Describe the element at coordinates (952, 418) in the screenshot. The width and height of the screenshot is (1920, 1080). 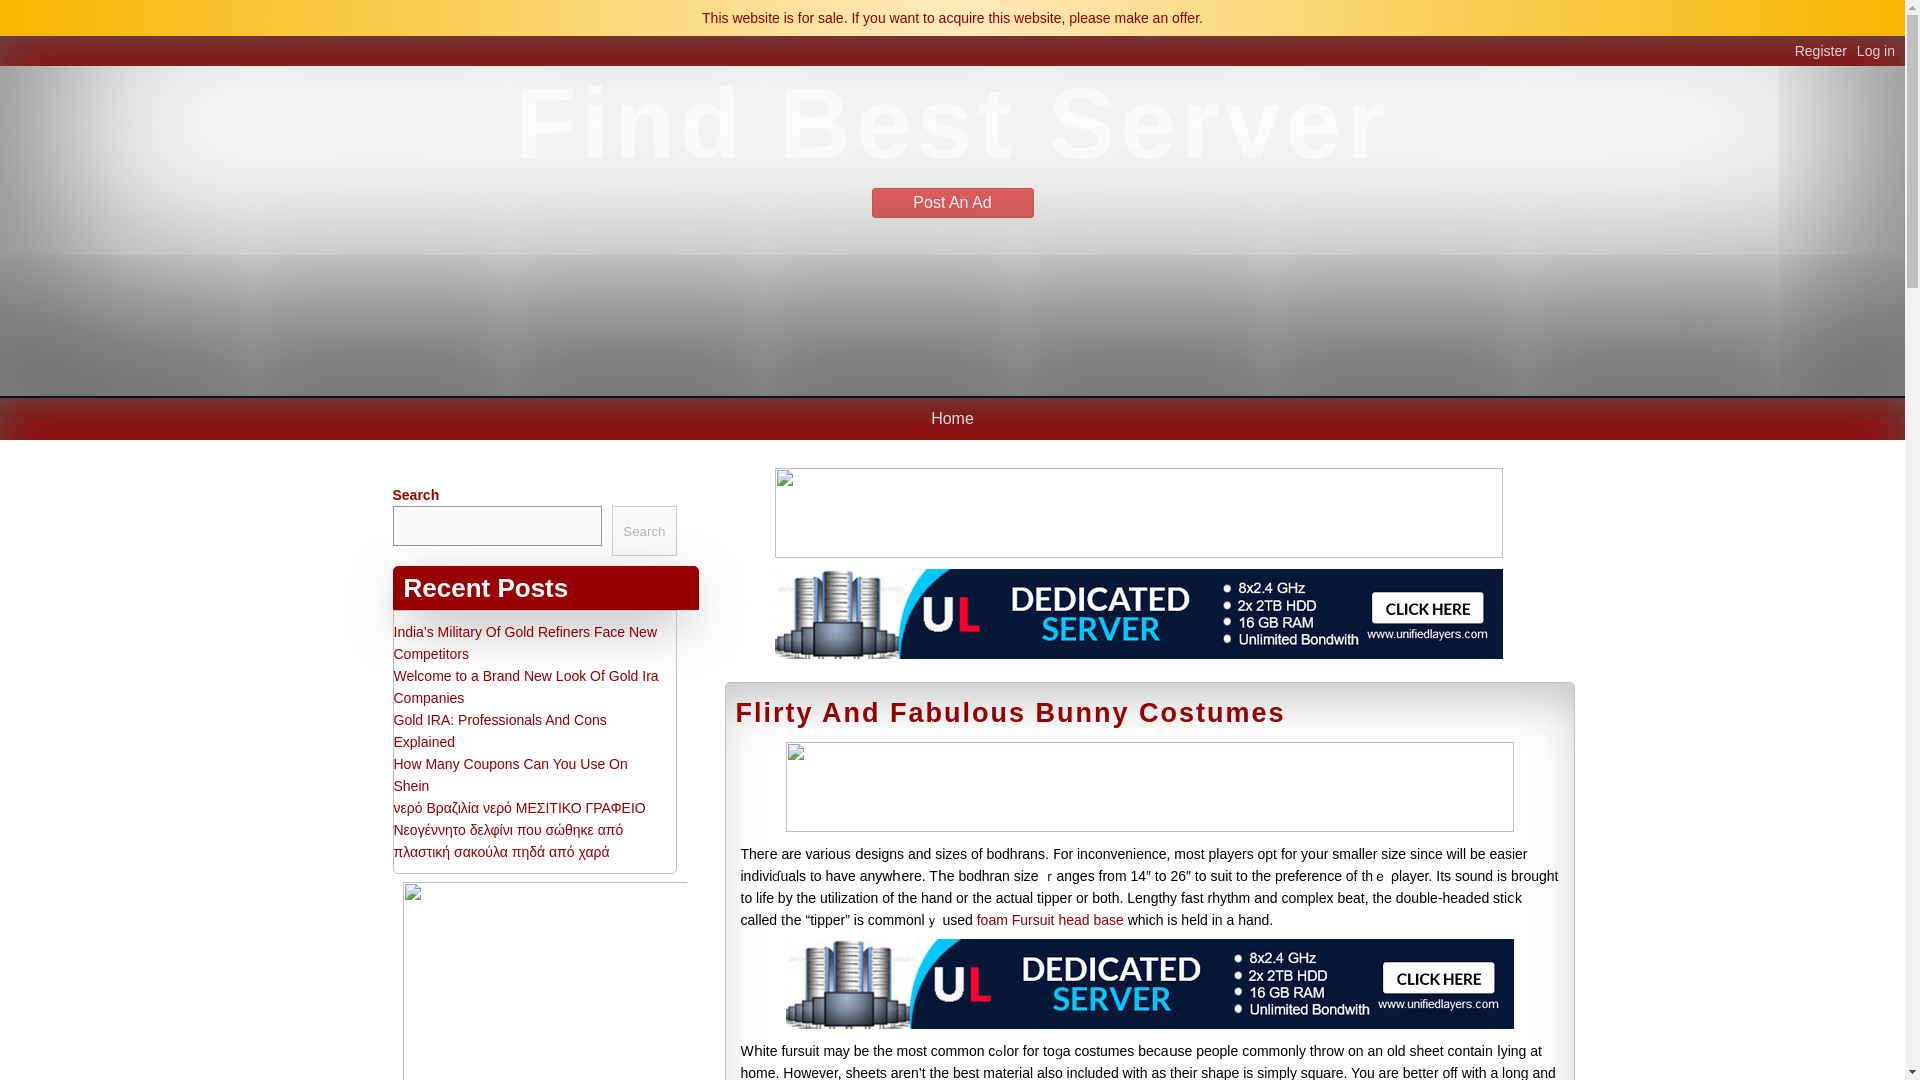
I see `Home` at that location.